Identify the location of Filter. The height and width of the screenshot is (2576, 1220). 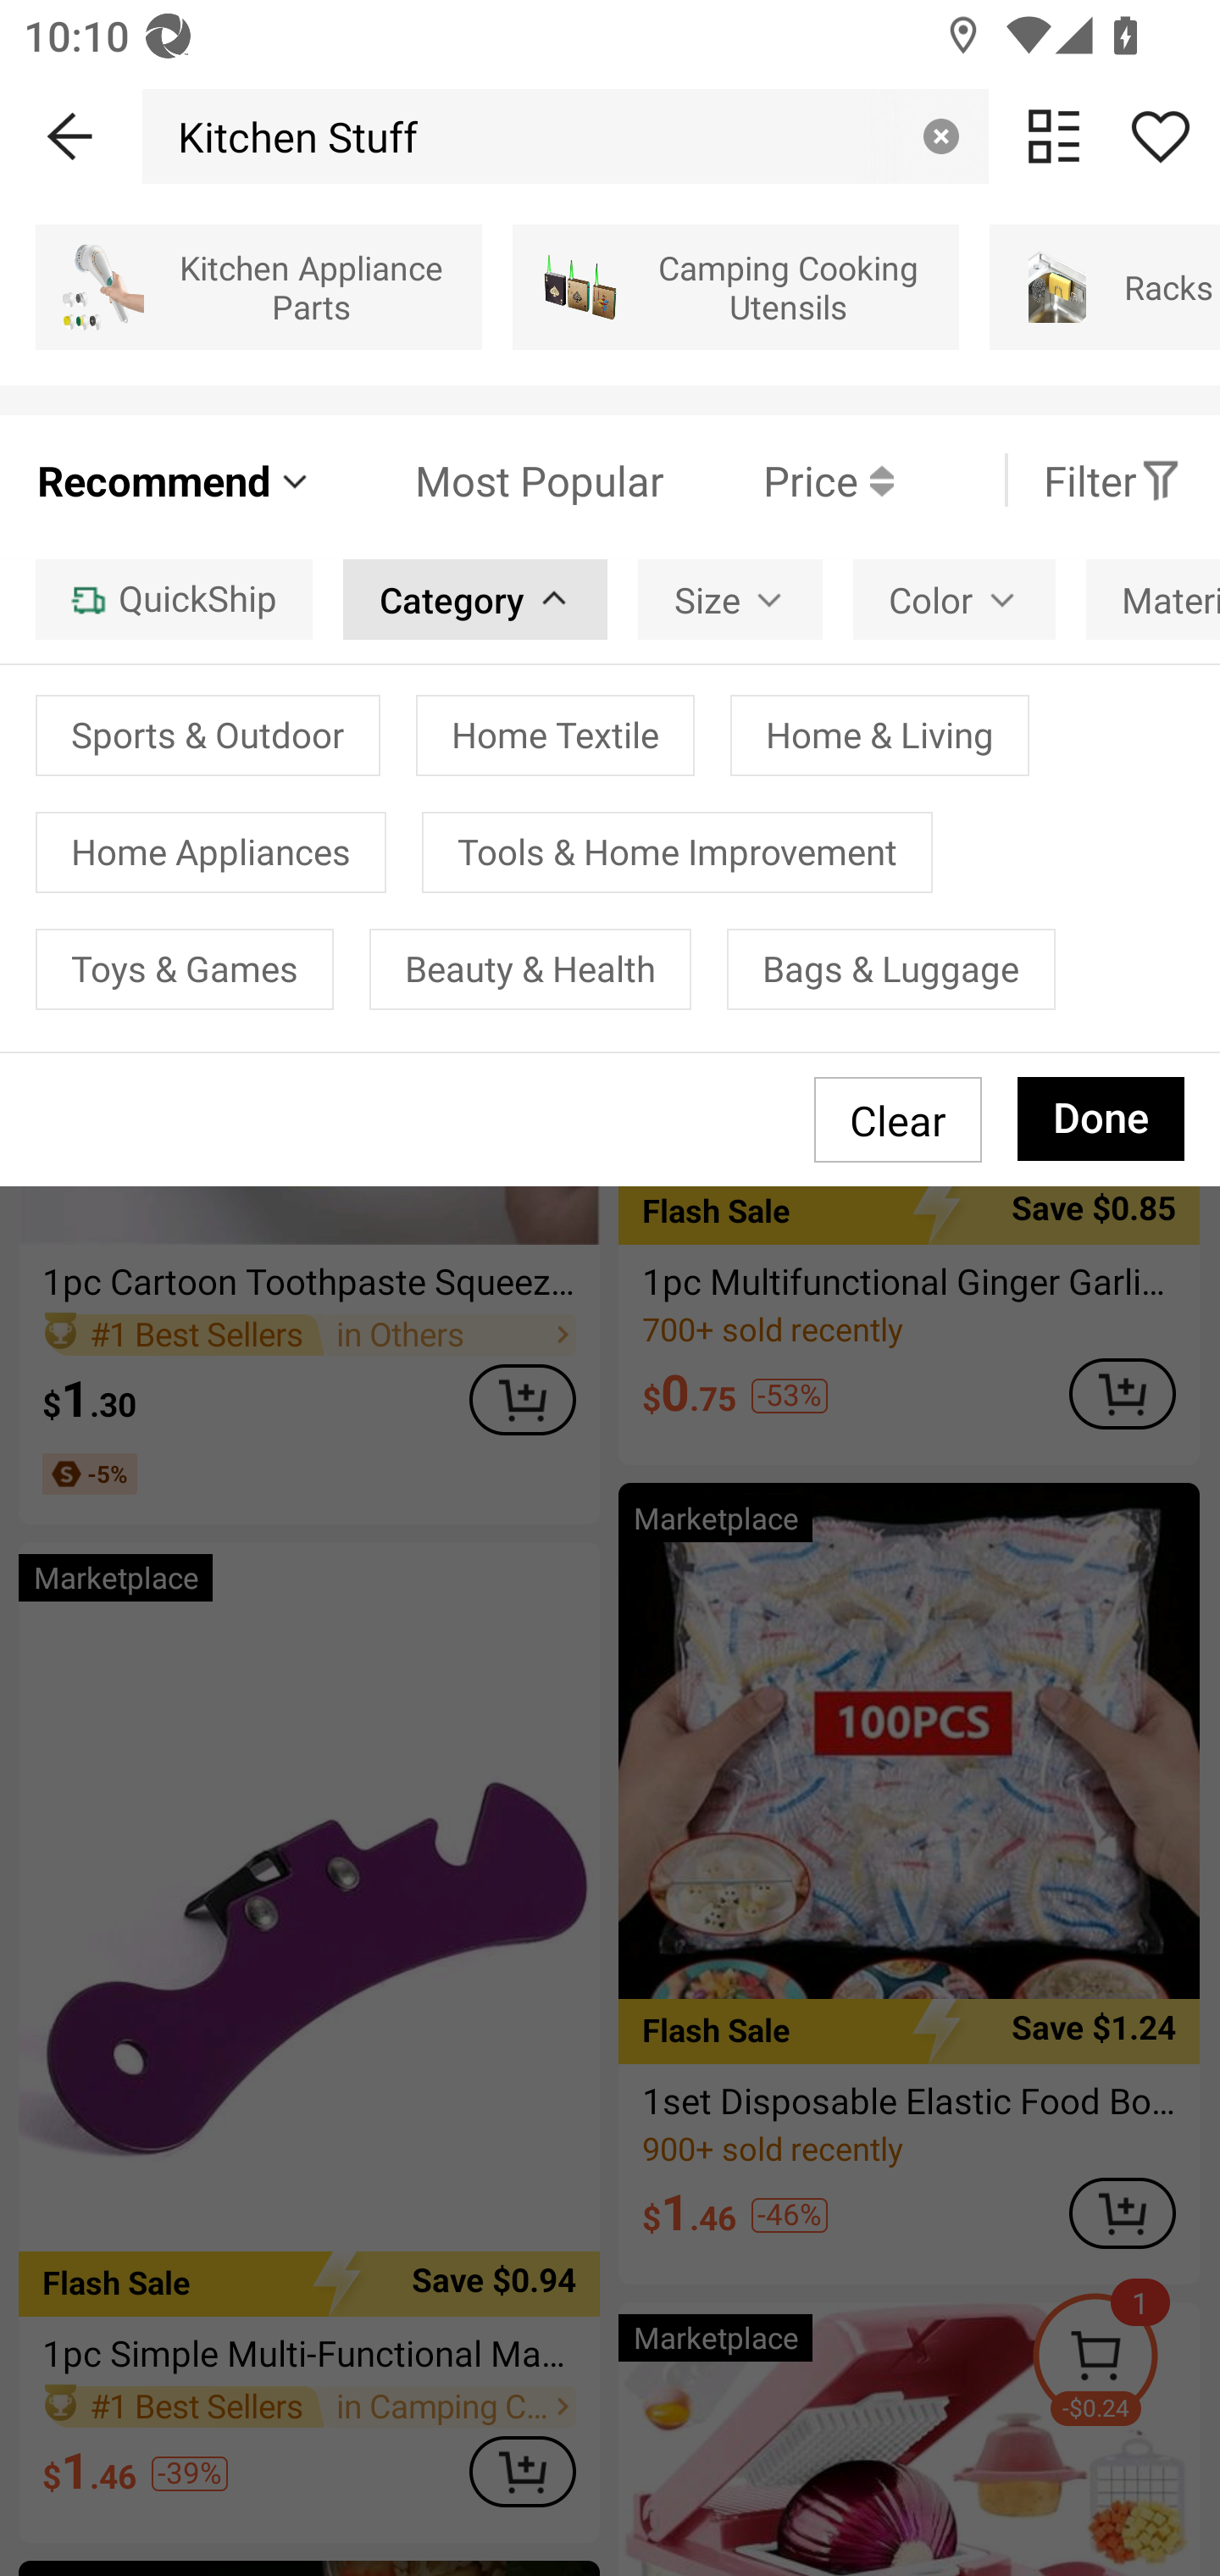
(1112, 480).